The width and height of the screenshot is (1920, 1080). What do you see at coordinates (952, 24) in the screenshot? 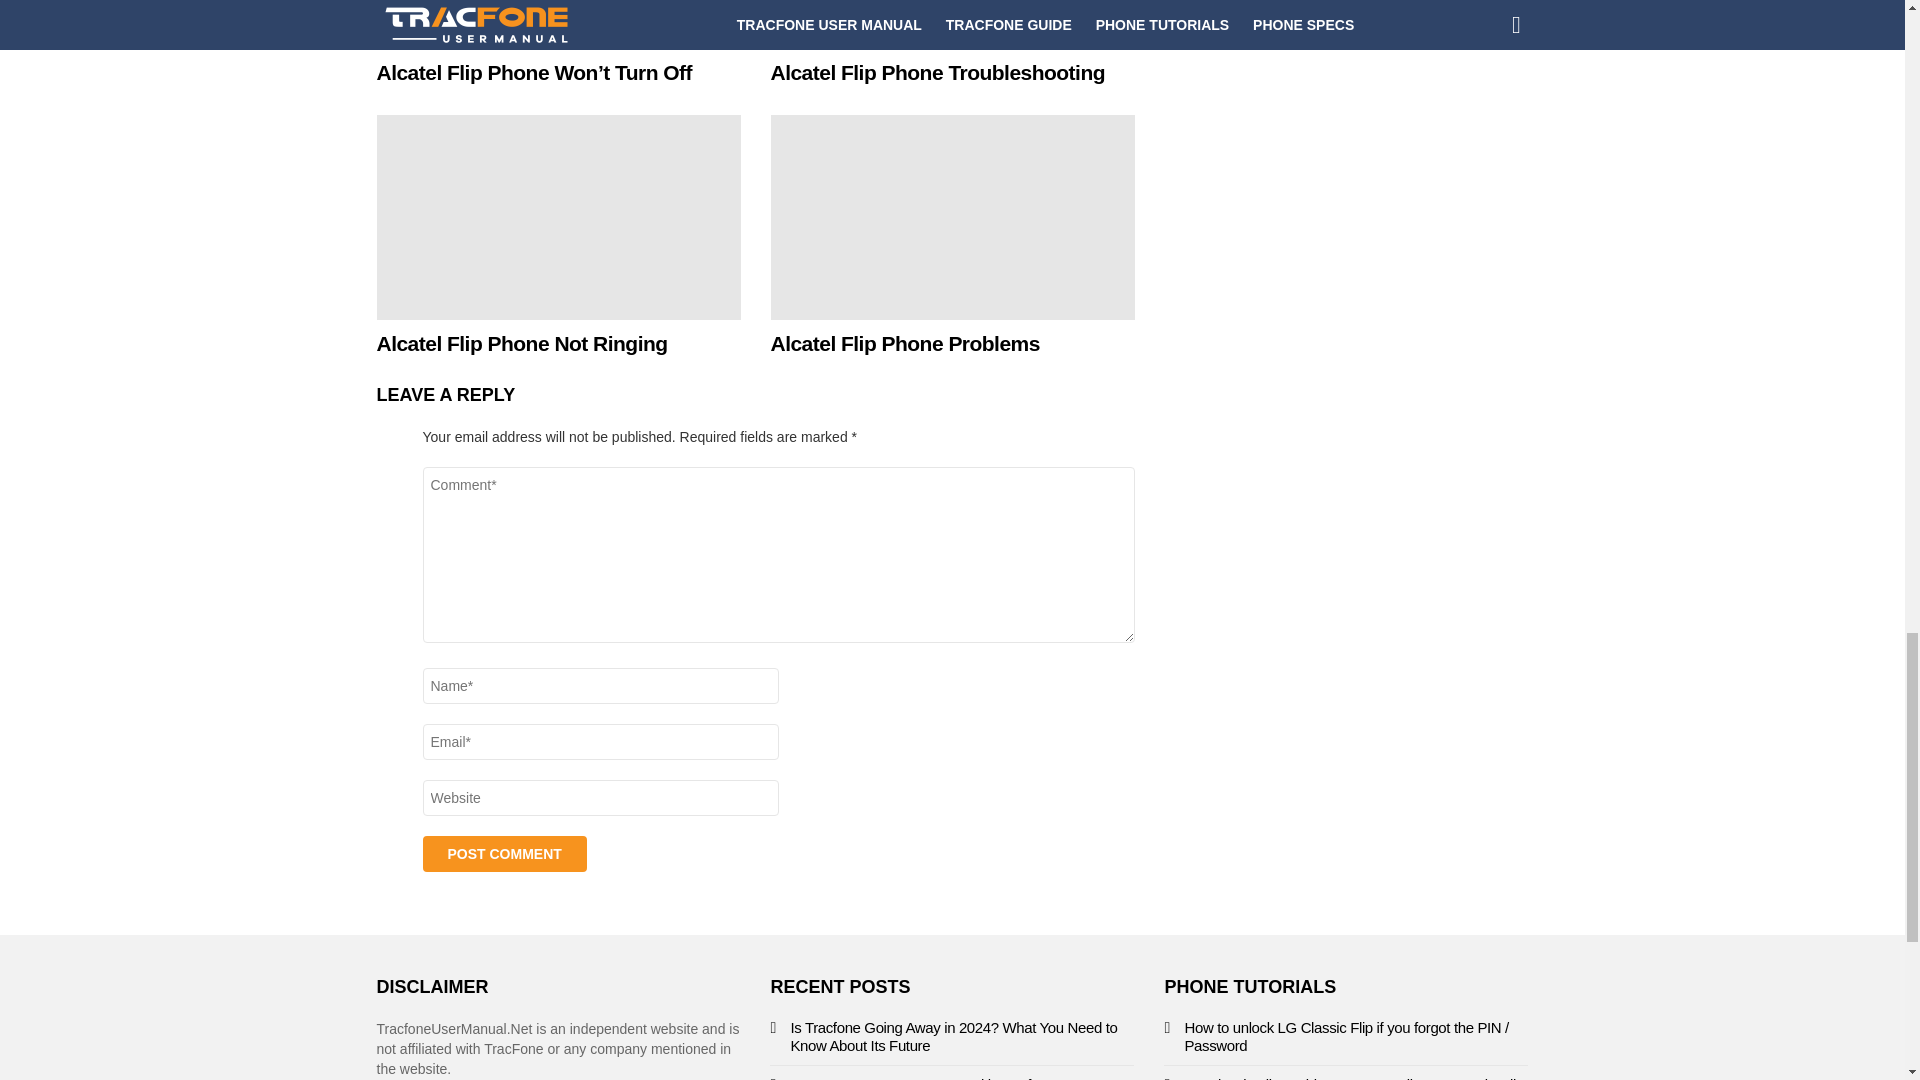
I see `Alcatel Flip Phone Troubleshooting` at bounding box center [952, 24].